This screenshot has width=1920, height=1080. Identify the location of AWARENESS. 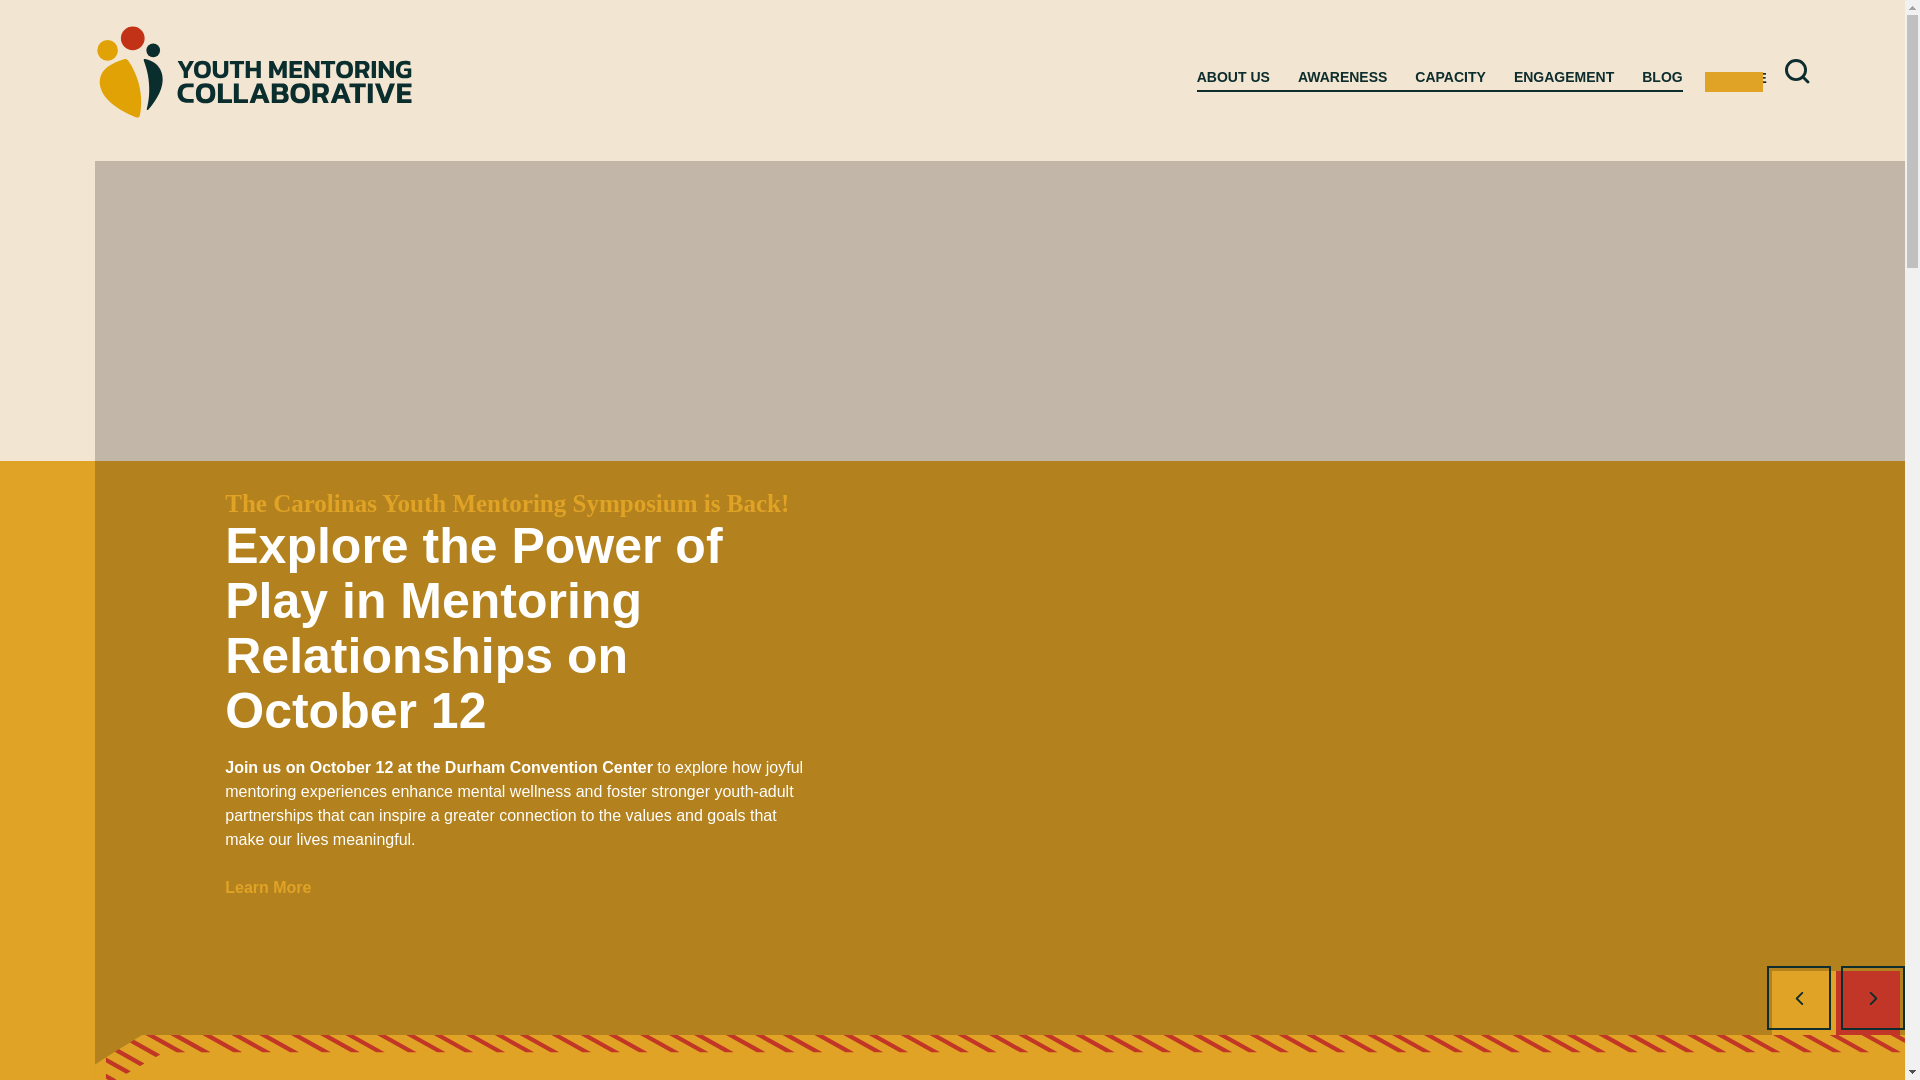
(1342, 78).